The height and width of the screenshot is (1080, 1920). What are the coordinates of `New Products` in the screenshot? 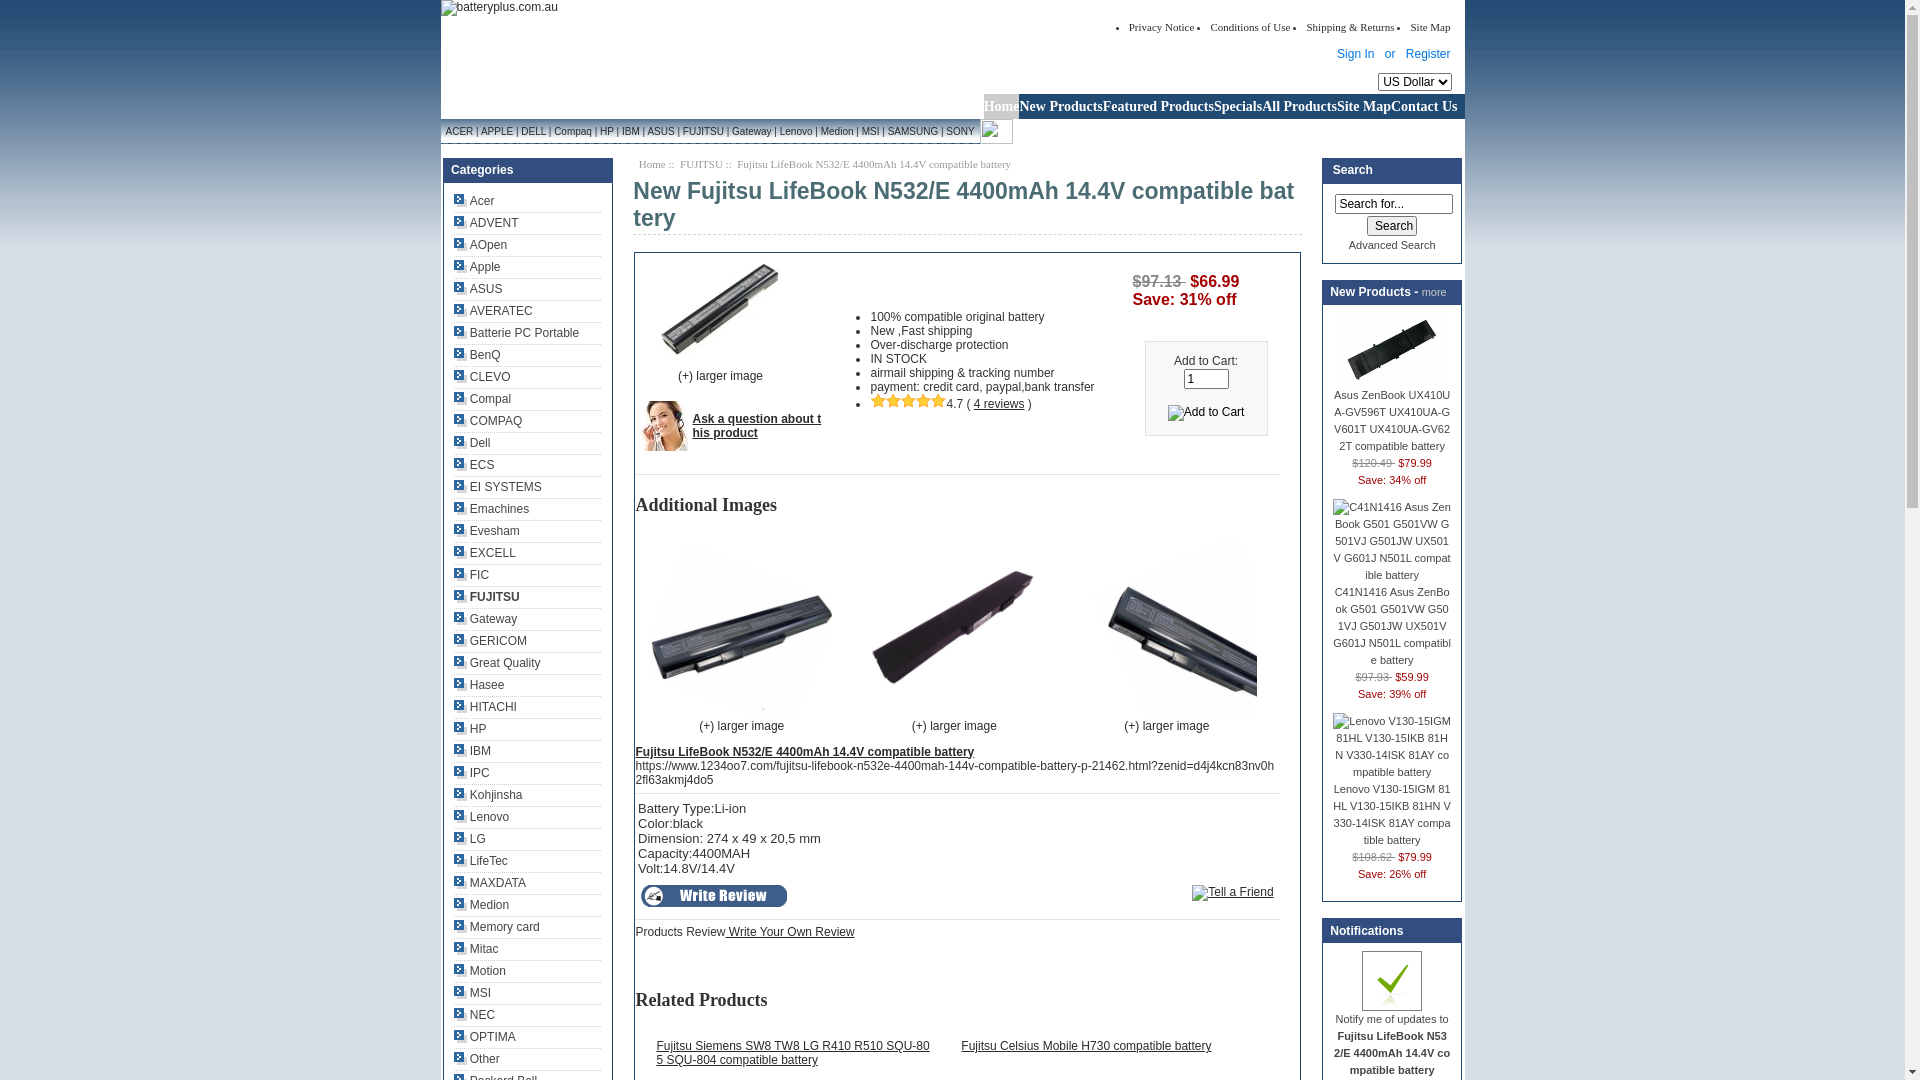 It's located at (1060, 106).